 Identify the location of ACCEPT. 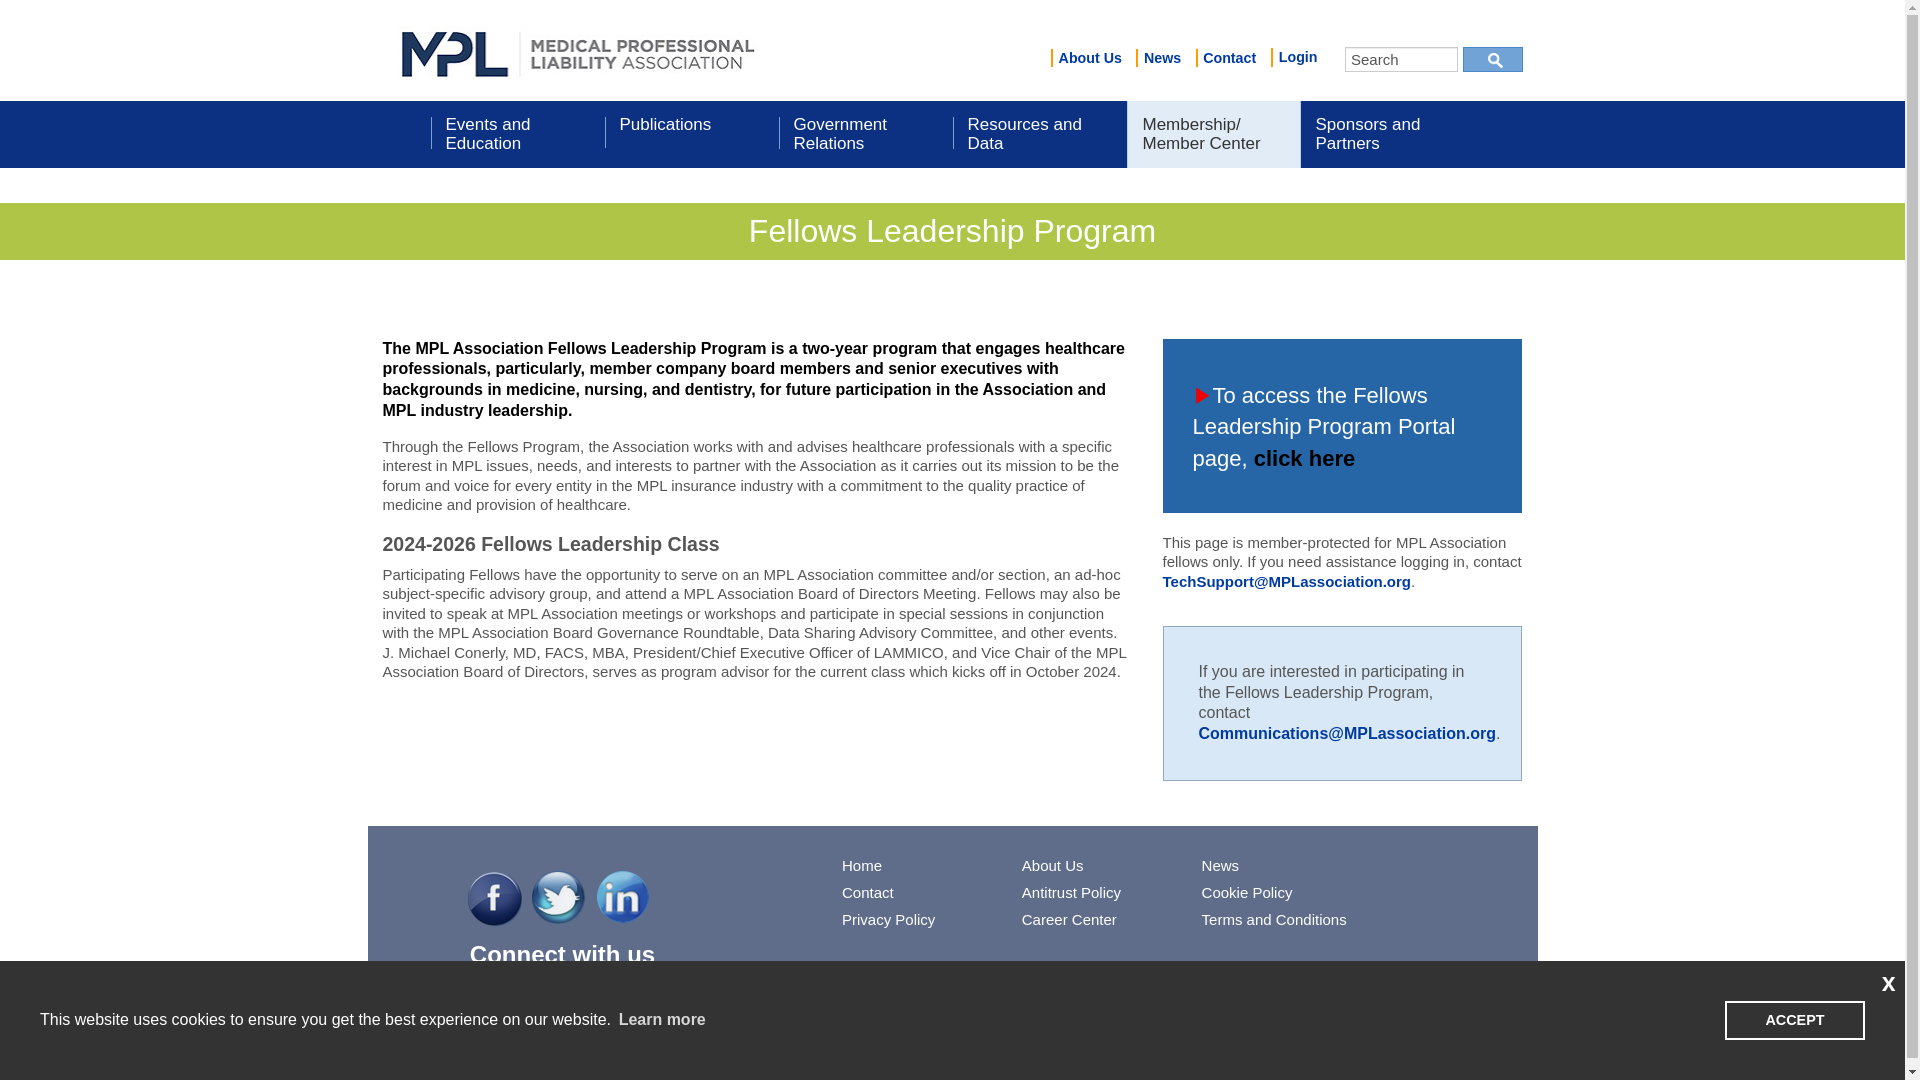
(1794, 1020).